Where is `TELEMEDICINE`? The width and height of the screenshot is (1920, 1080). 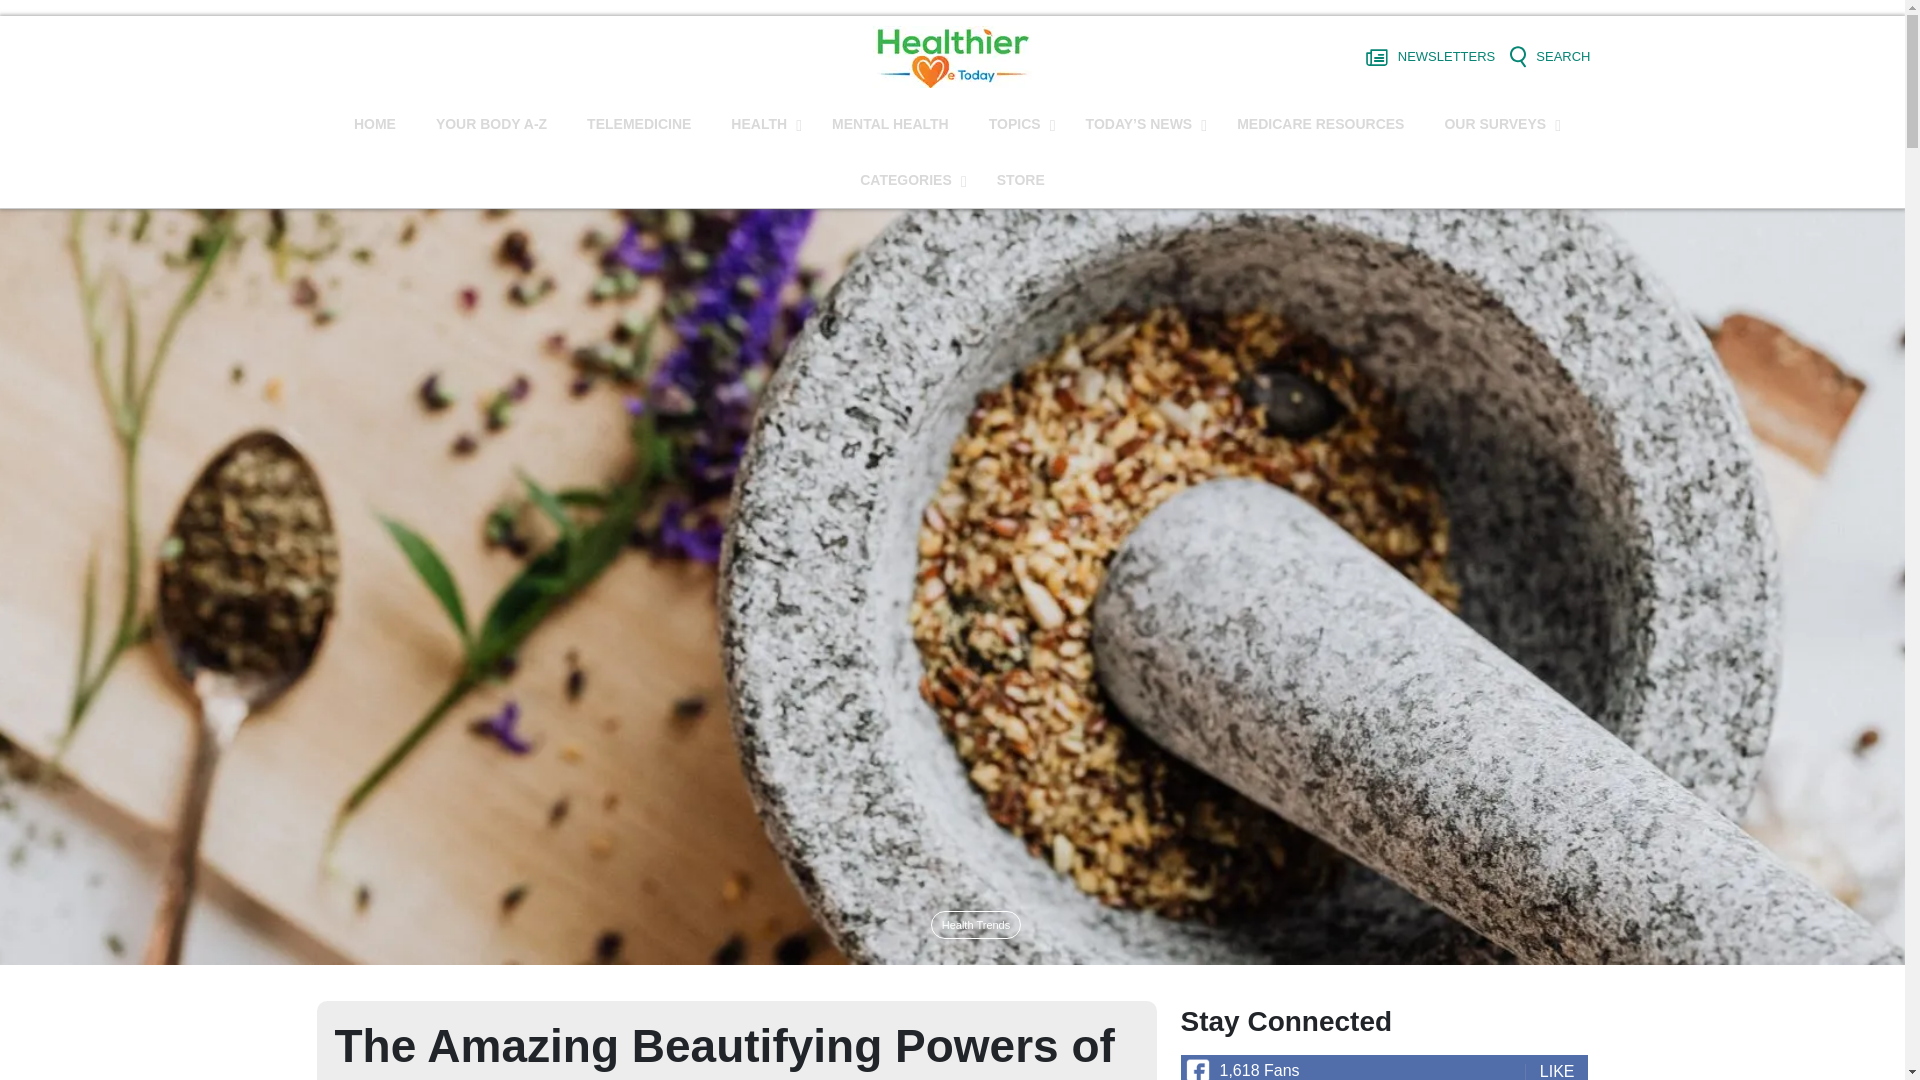
TELEMEDICINE is located at coordinates (638, 124).